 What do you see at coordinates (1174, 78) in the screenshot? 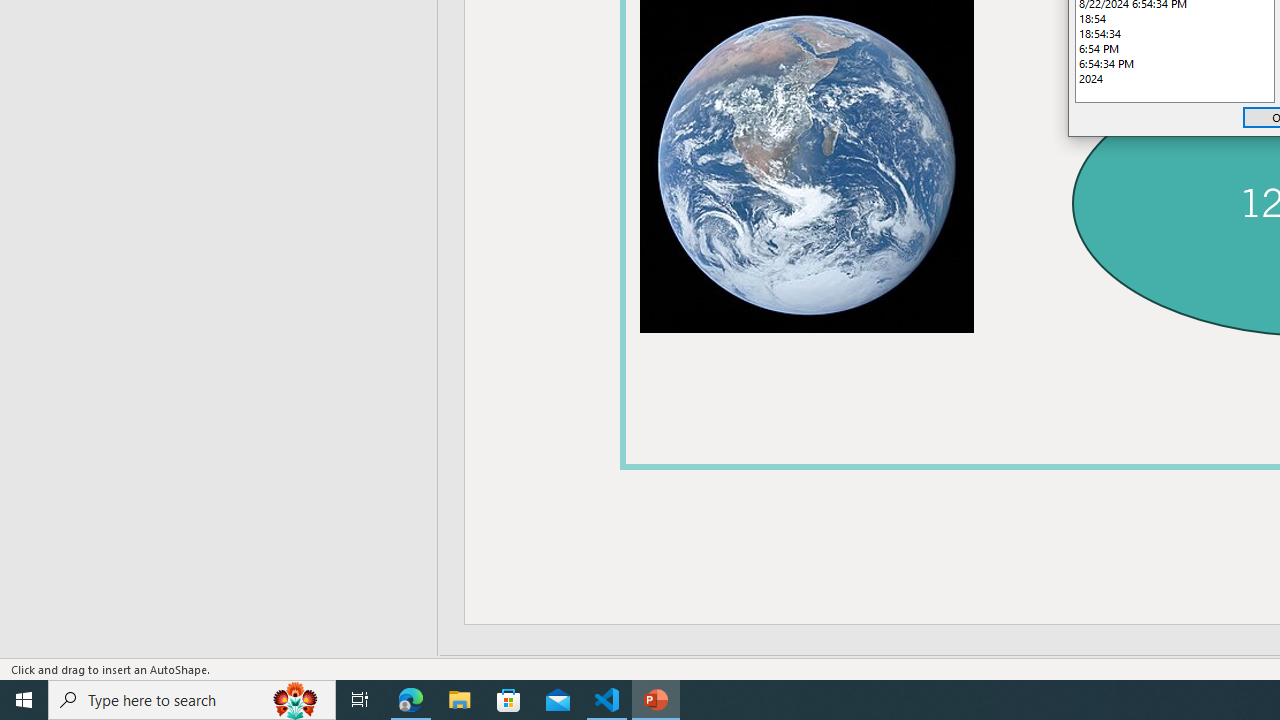
I see `2024` at bounding box center [1174, 78].